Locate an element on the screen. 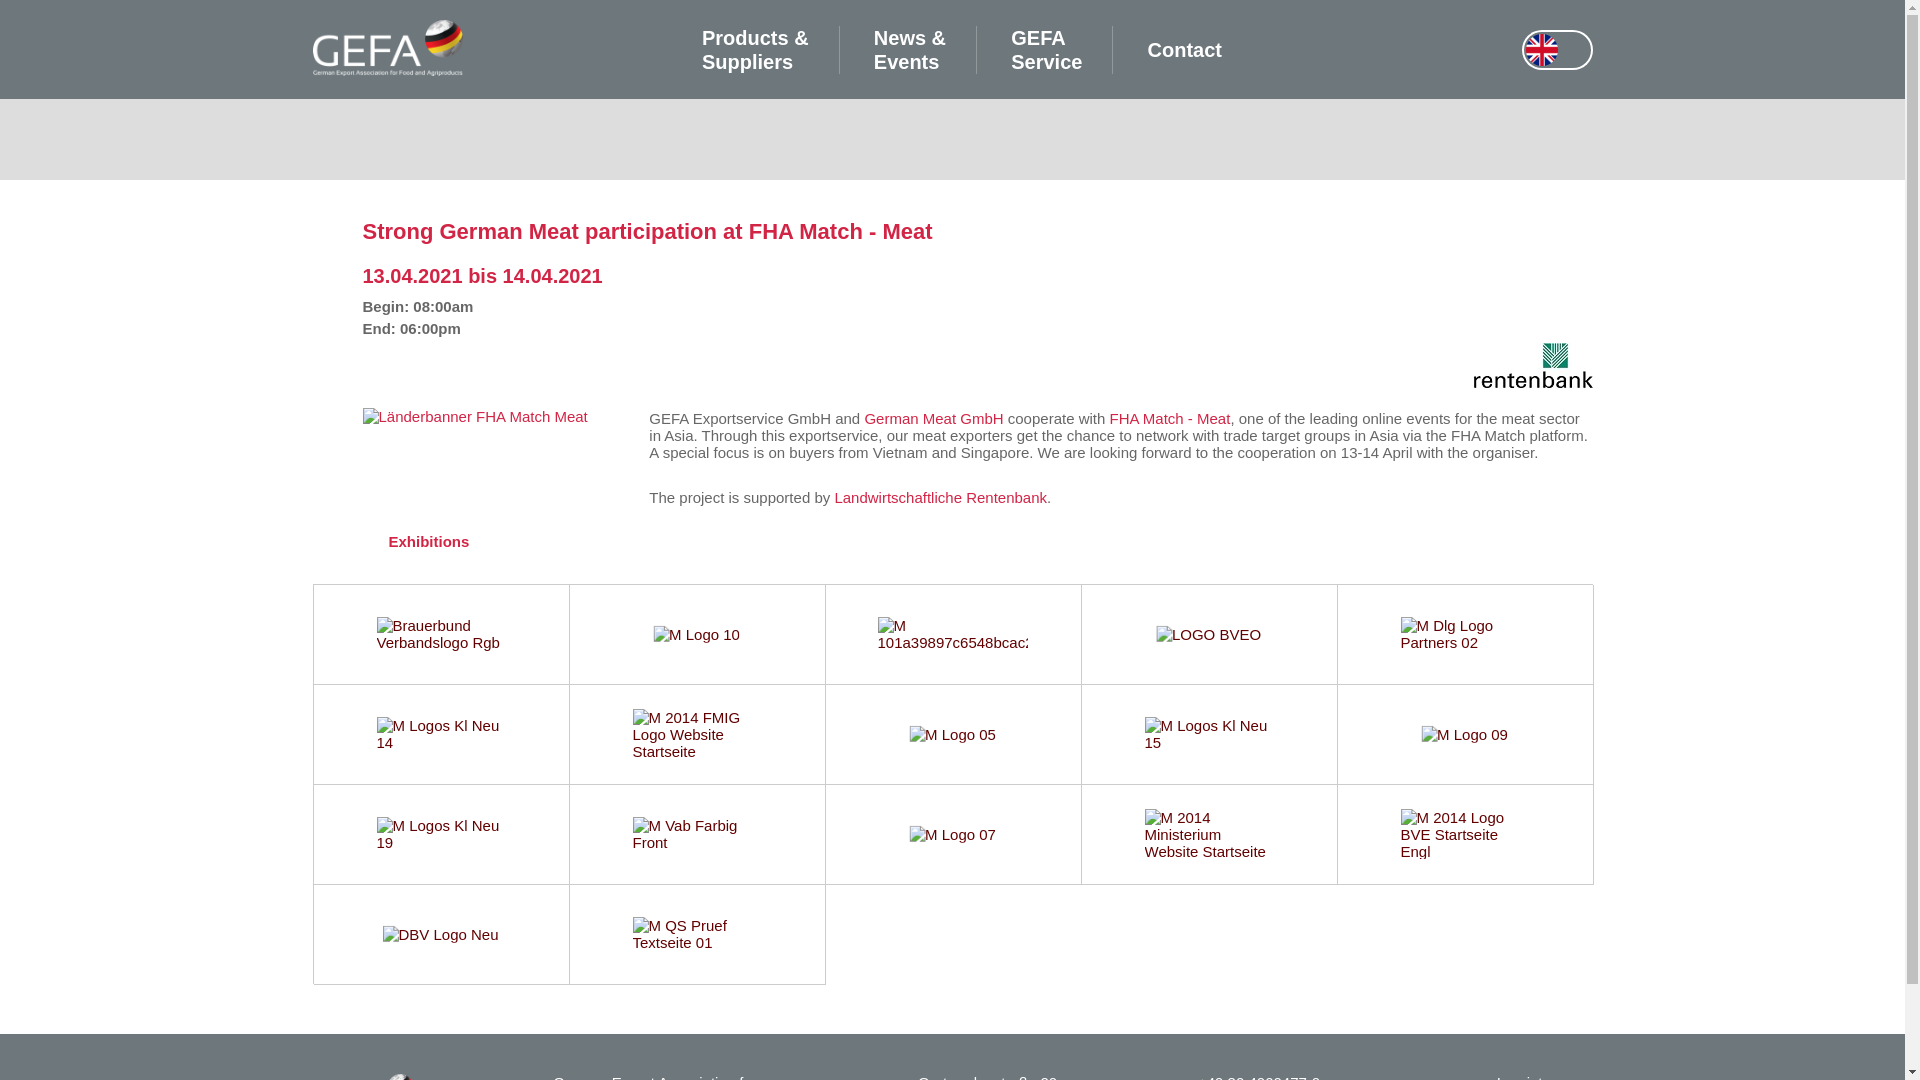 This screenshot has height=1080, width=1920. 20140905 Rentenbank Logo is located at coordinates (1534, 382).